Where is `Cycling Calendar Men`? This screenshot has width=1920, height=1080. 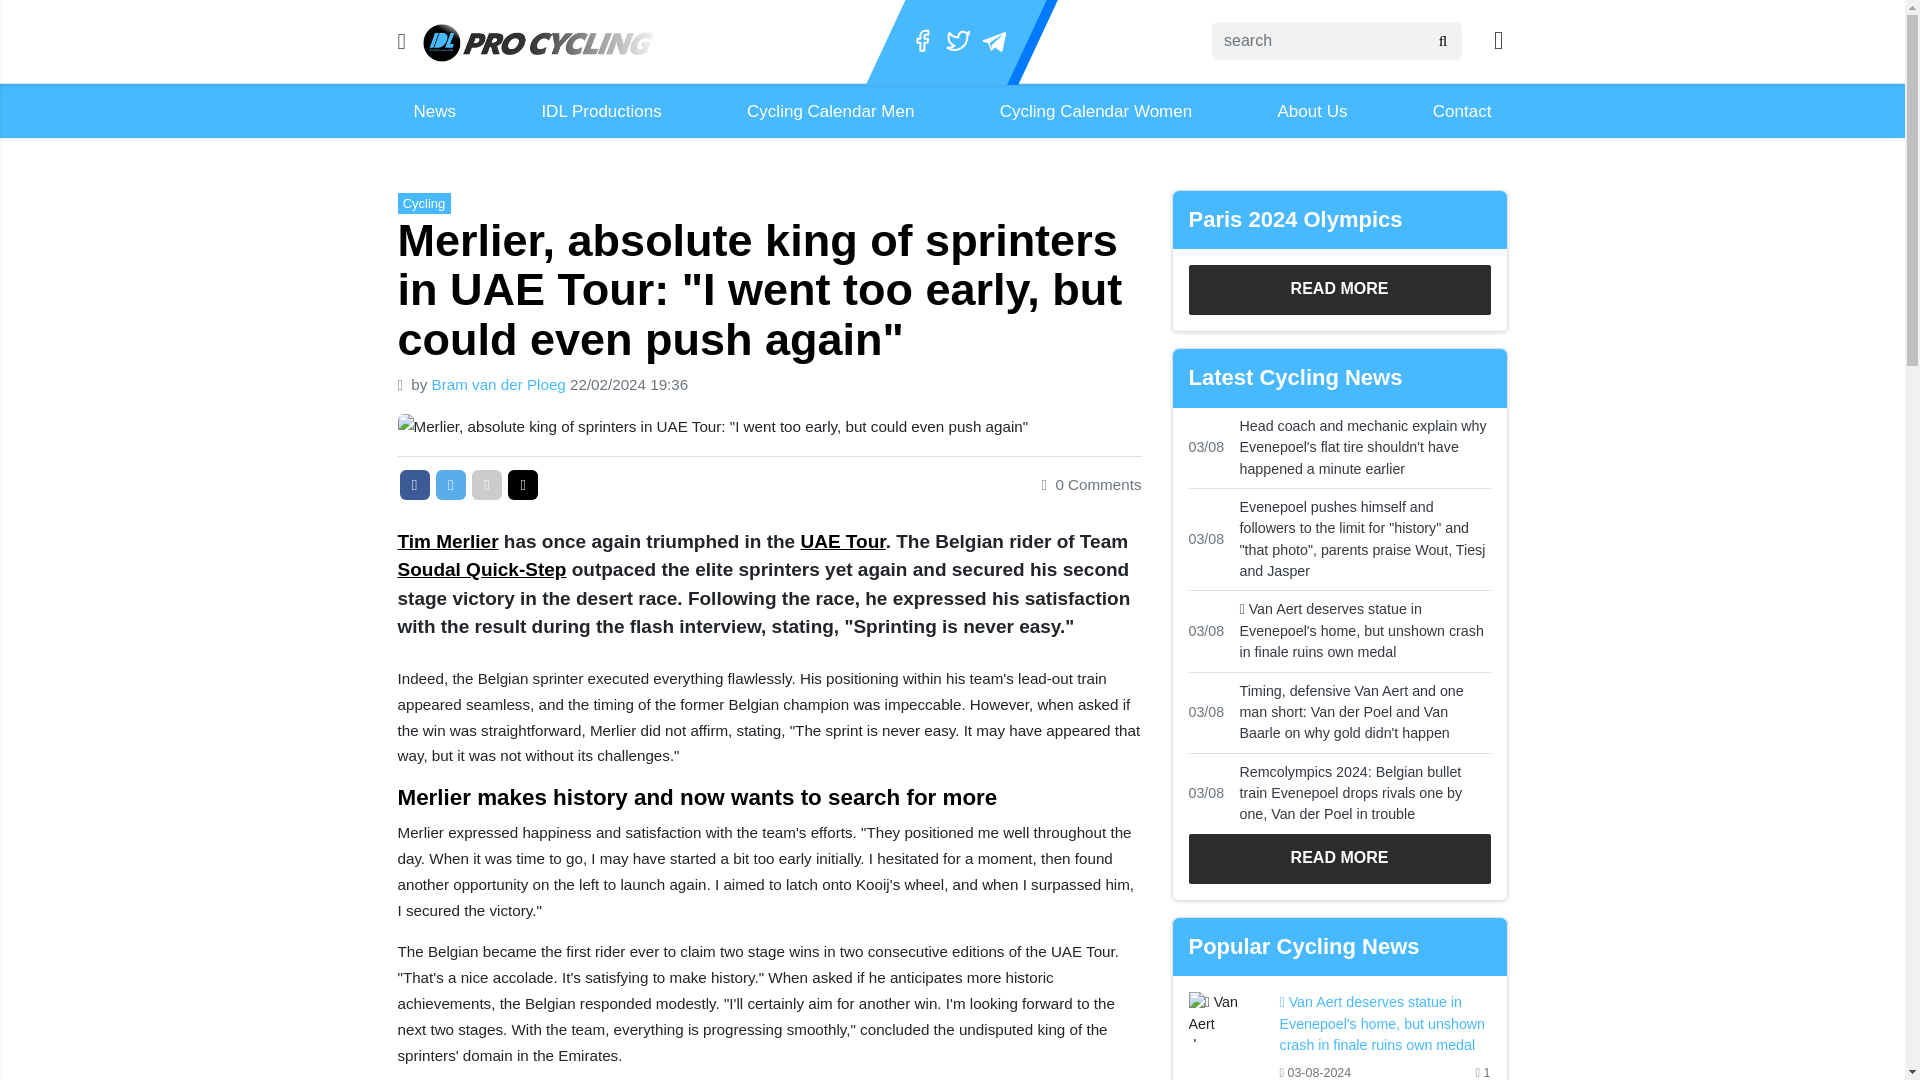 Cycling Calendar Men is located at coordinates (830, 112).